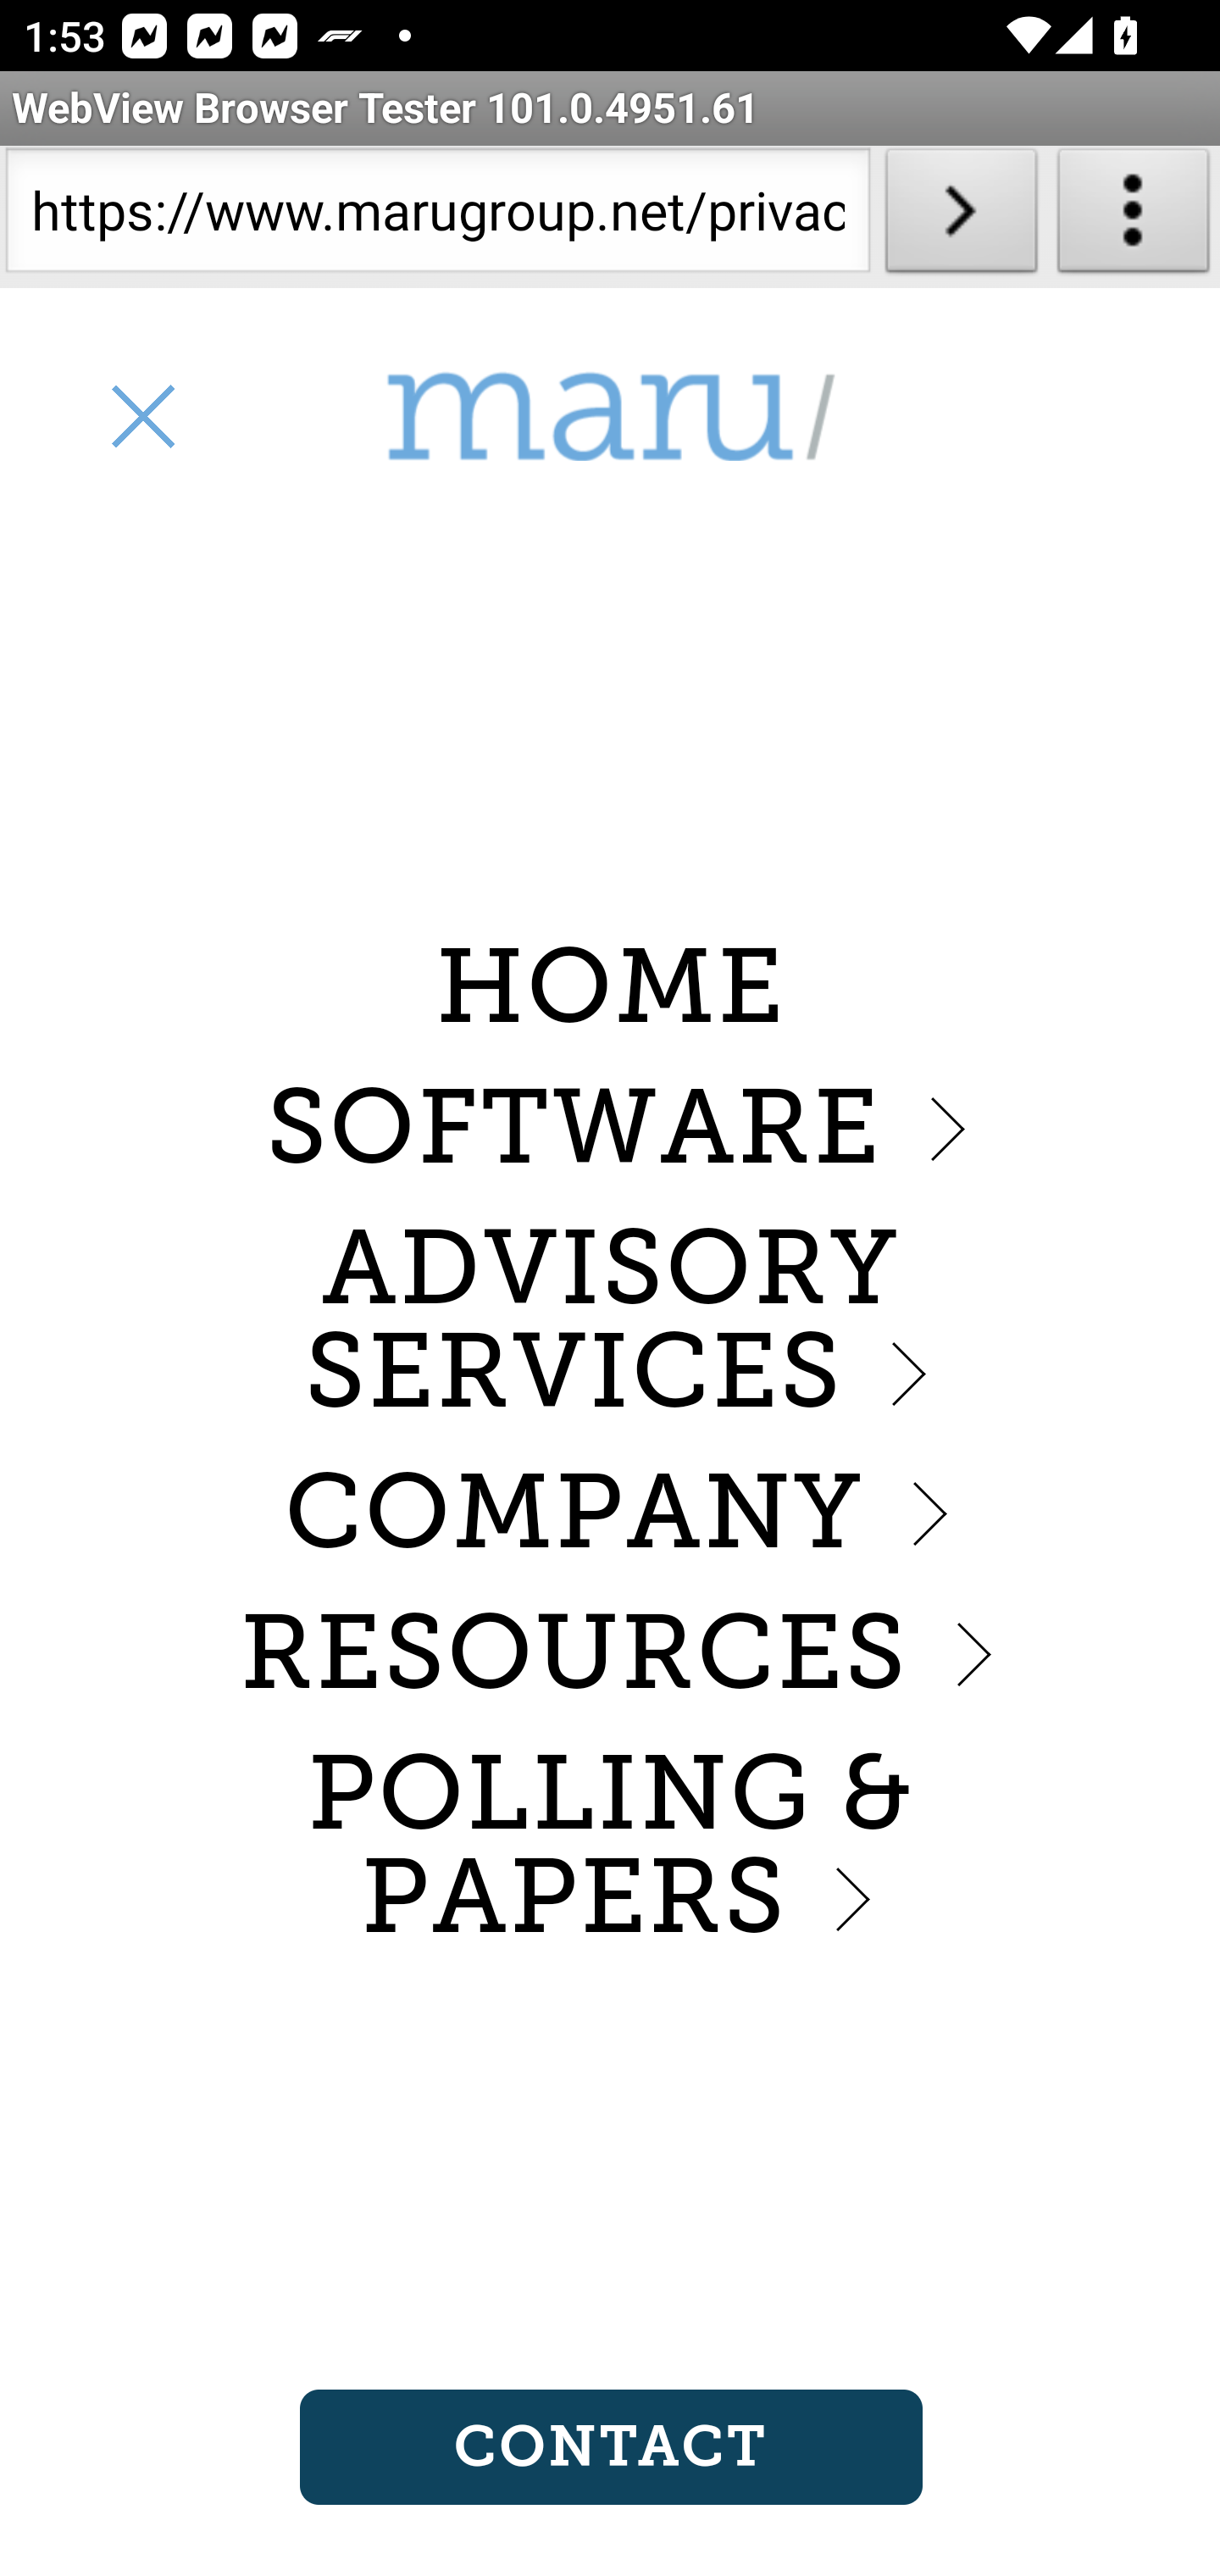  Describe the element at coordinates (141, 415) in the screenshot. I see `Close Menu` at that location.